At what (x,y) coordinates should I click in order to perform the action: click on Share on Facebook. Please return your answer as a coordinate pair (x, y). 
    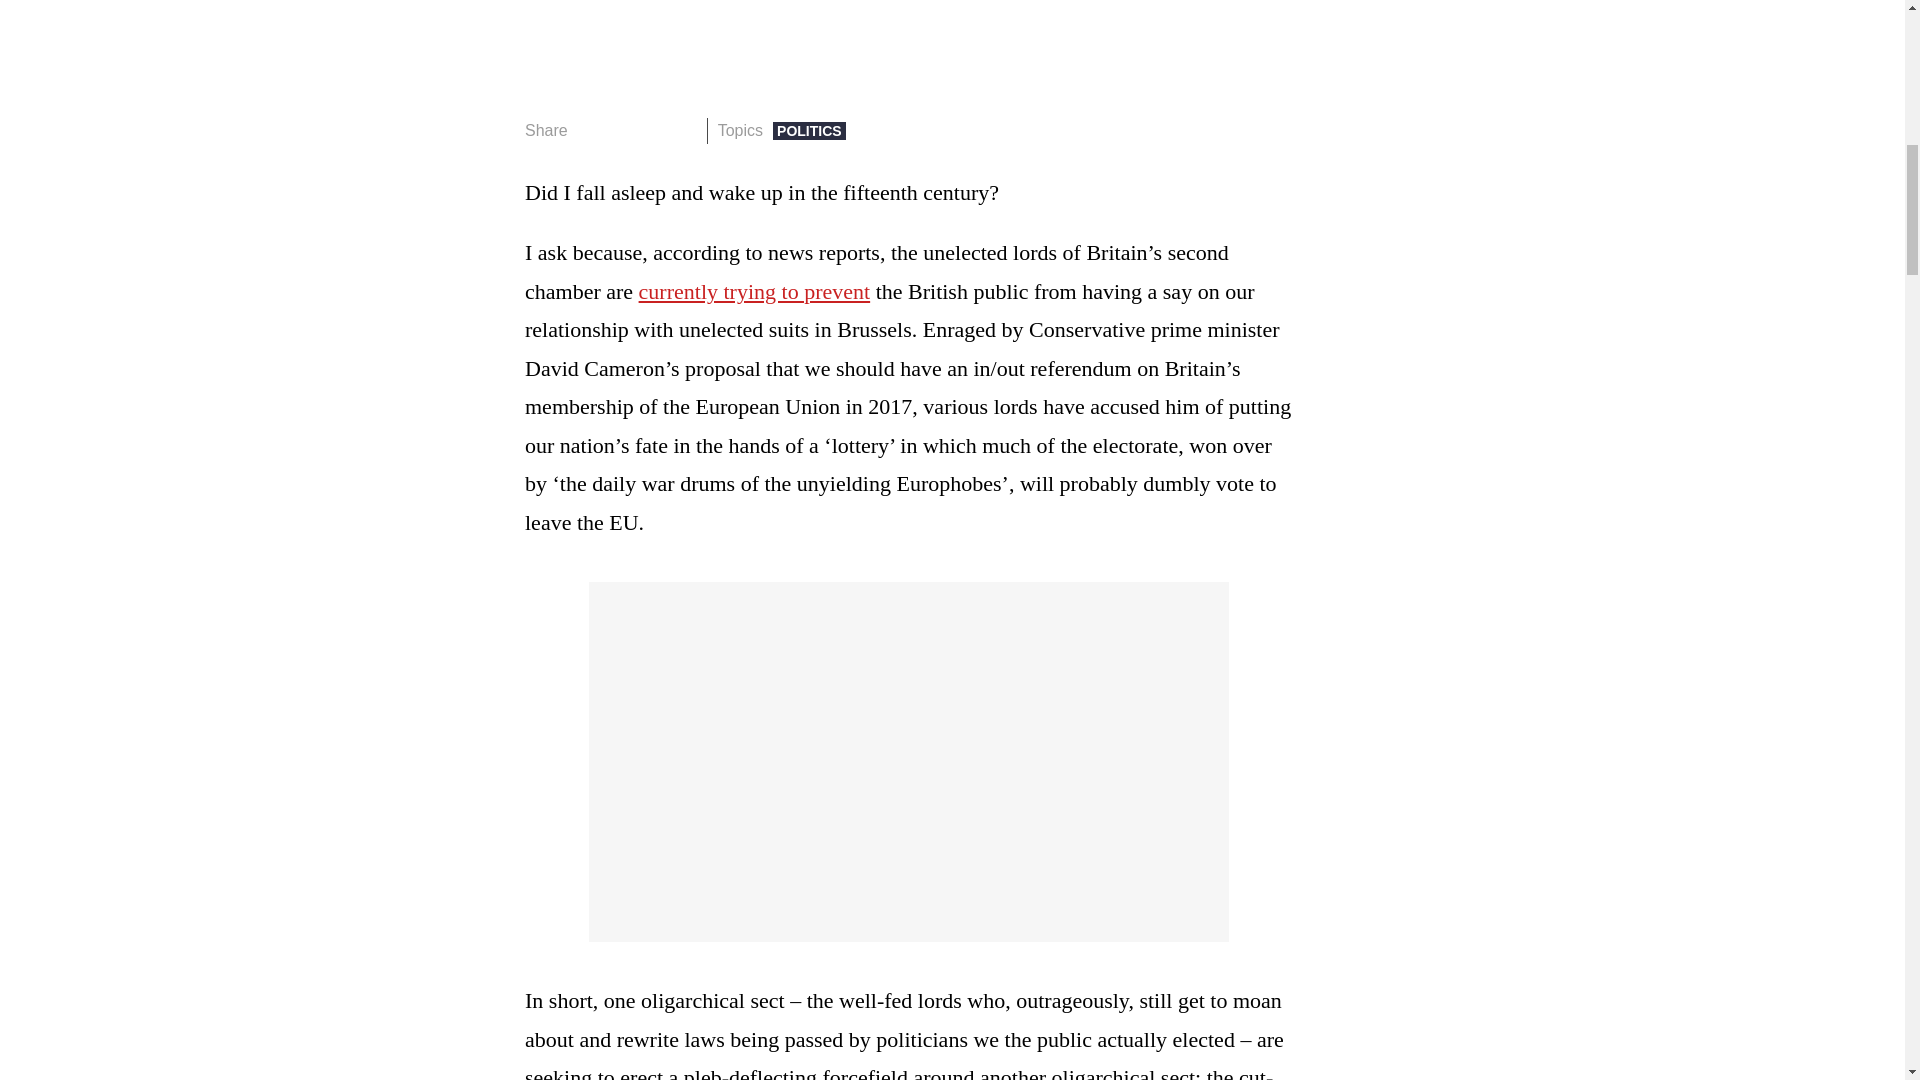
    Looking at the image, I should click on (590, 130).